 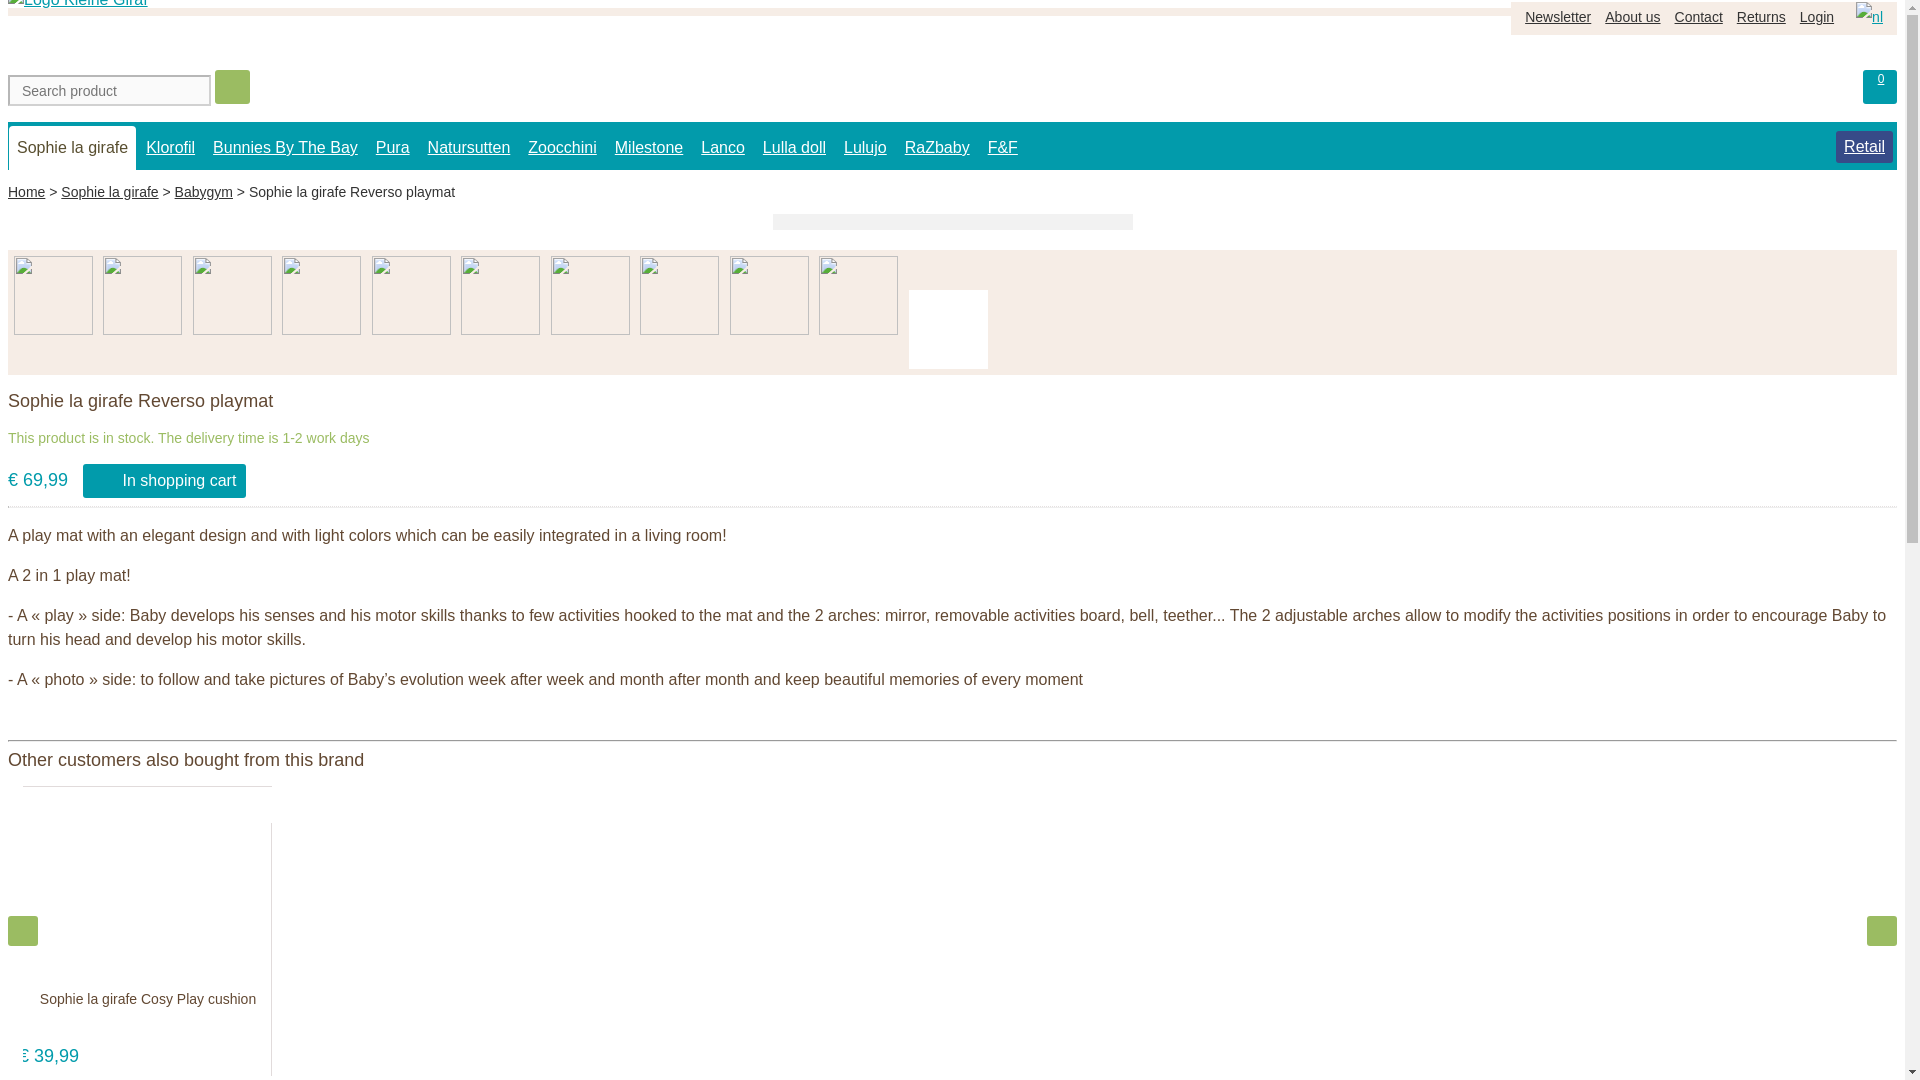 I want to click on Pura, so click(x=393, y=148).